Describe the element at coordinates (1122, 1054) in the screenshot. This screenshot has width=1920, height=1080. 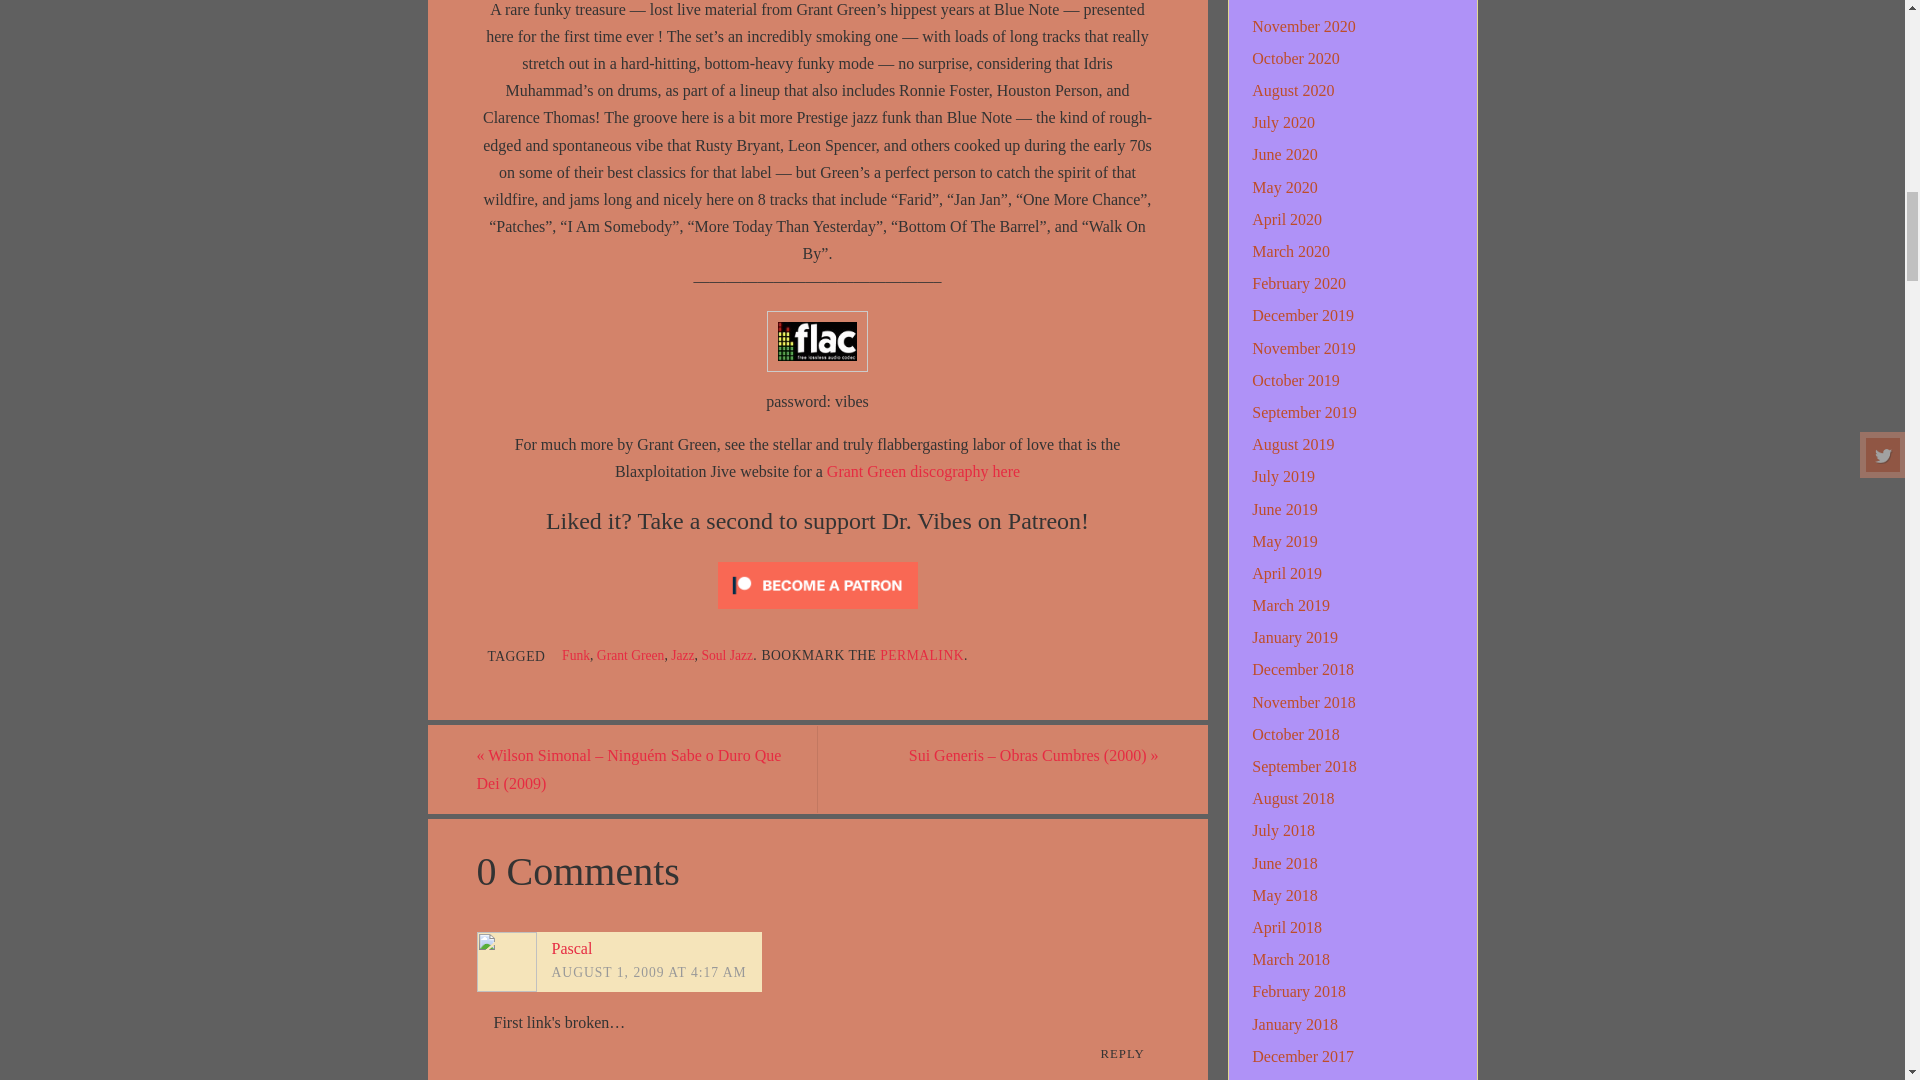
I see `REPLY` at that location.